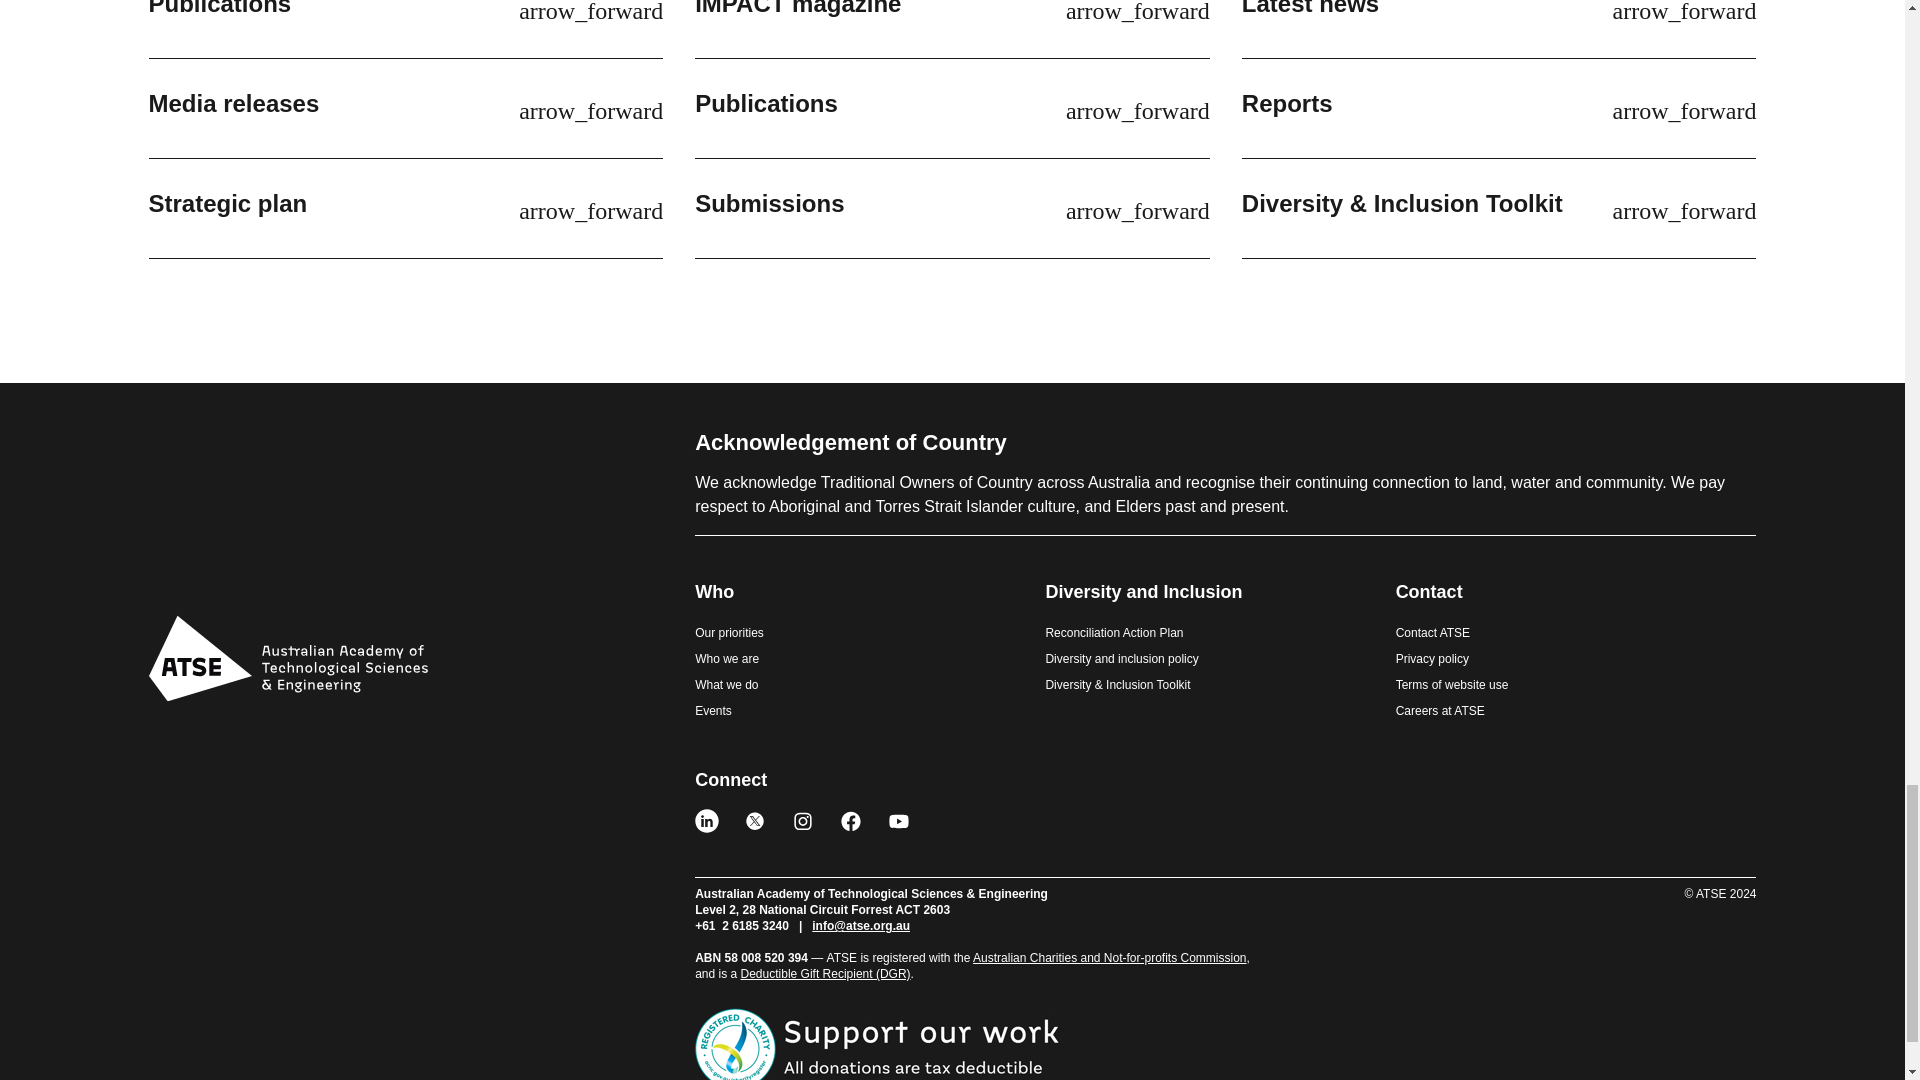 The height and width of the screenshot is (1080, 1920). What do you see at coordinates (706, 820) in the screenshot?
I see `LinkedIn` at bounding box center [706, 820].